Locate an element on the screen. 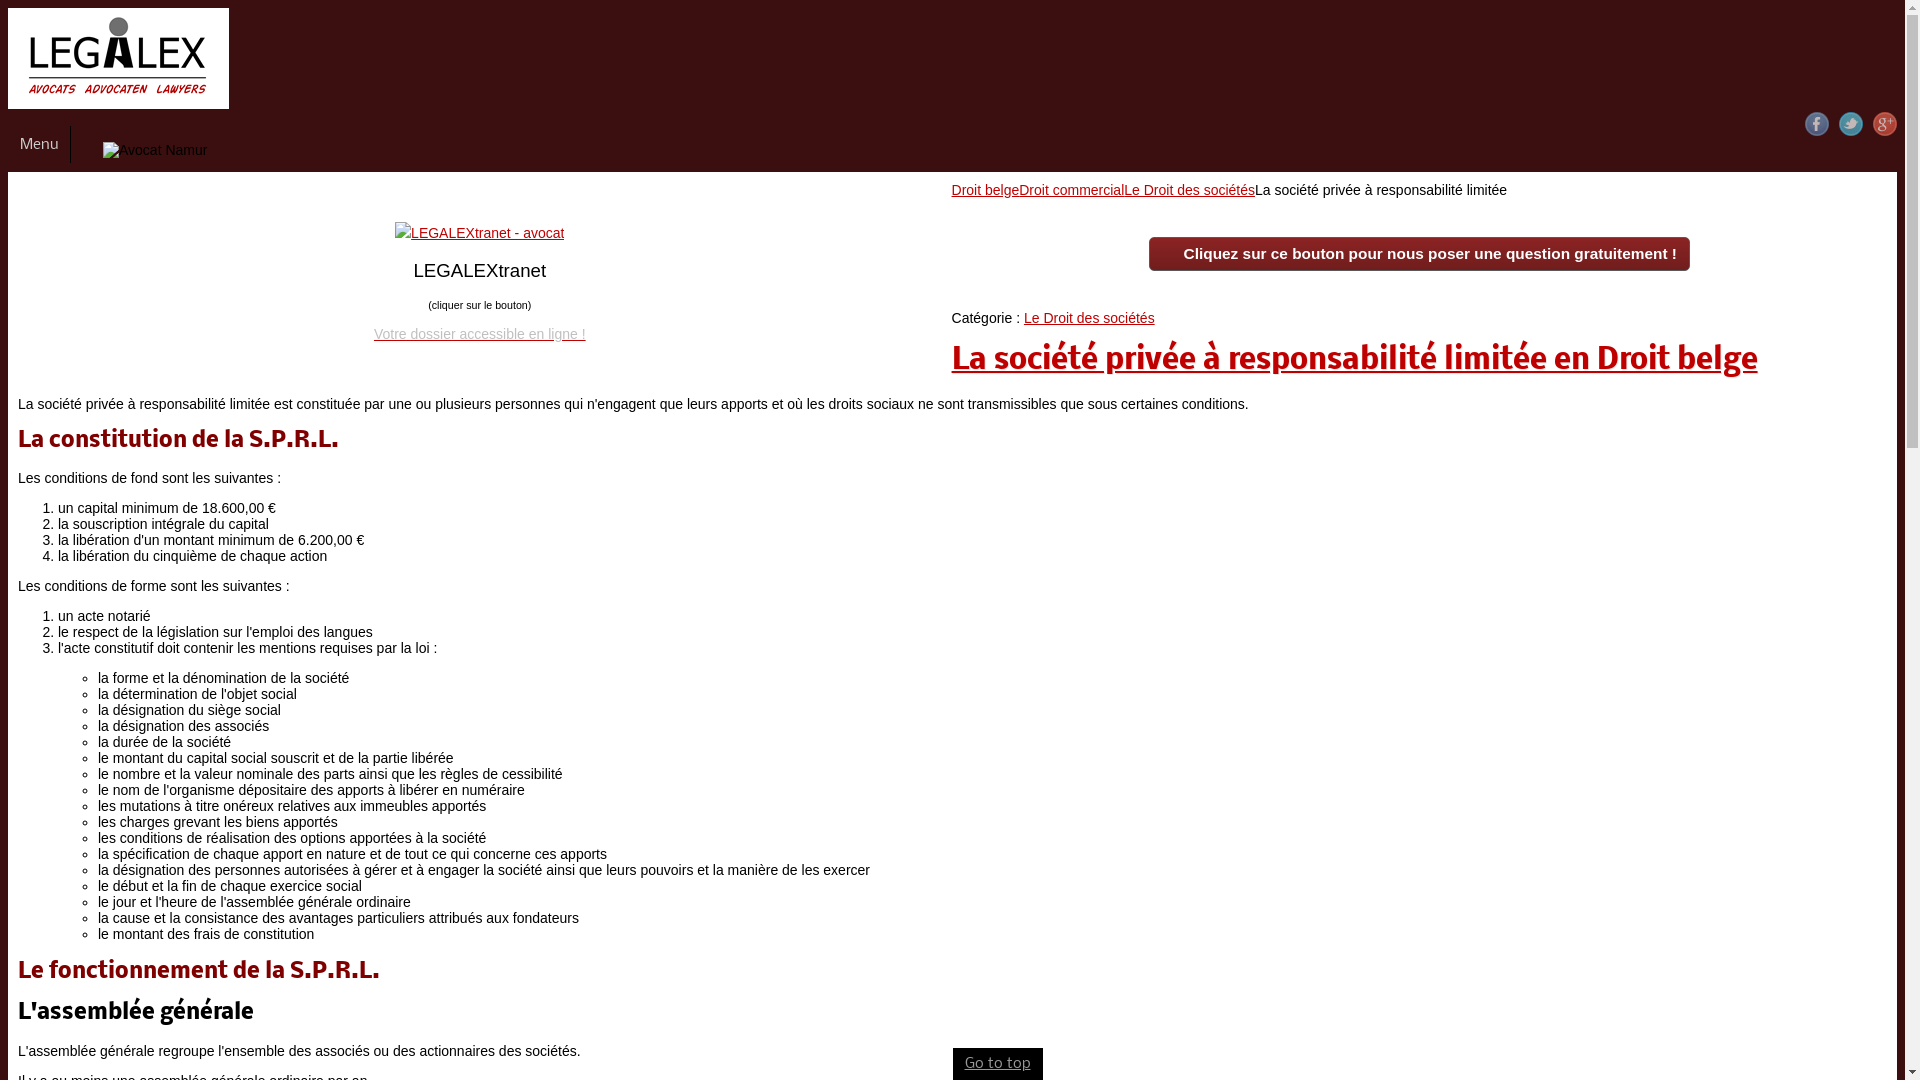 This screenshot has width=1920, height=1080. Google+ is located at coordinates (1885, 124).